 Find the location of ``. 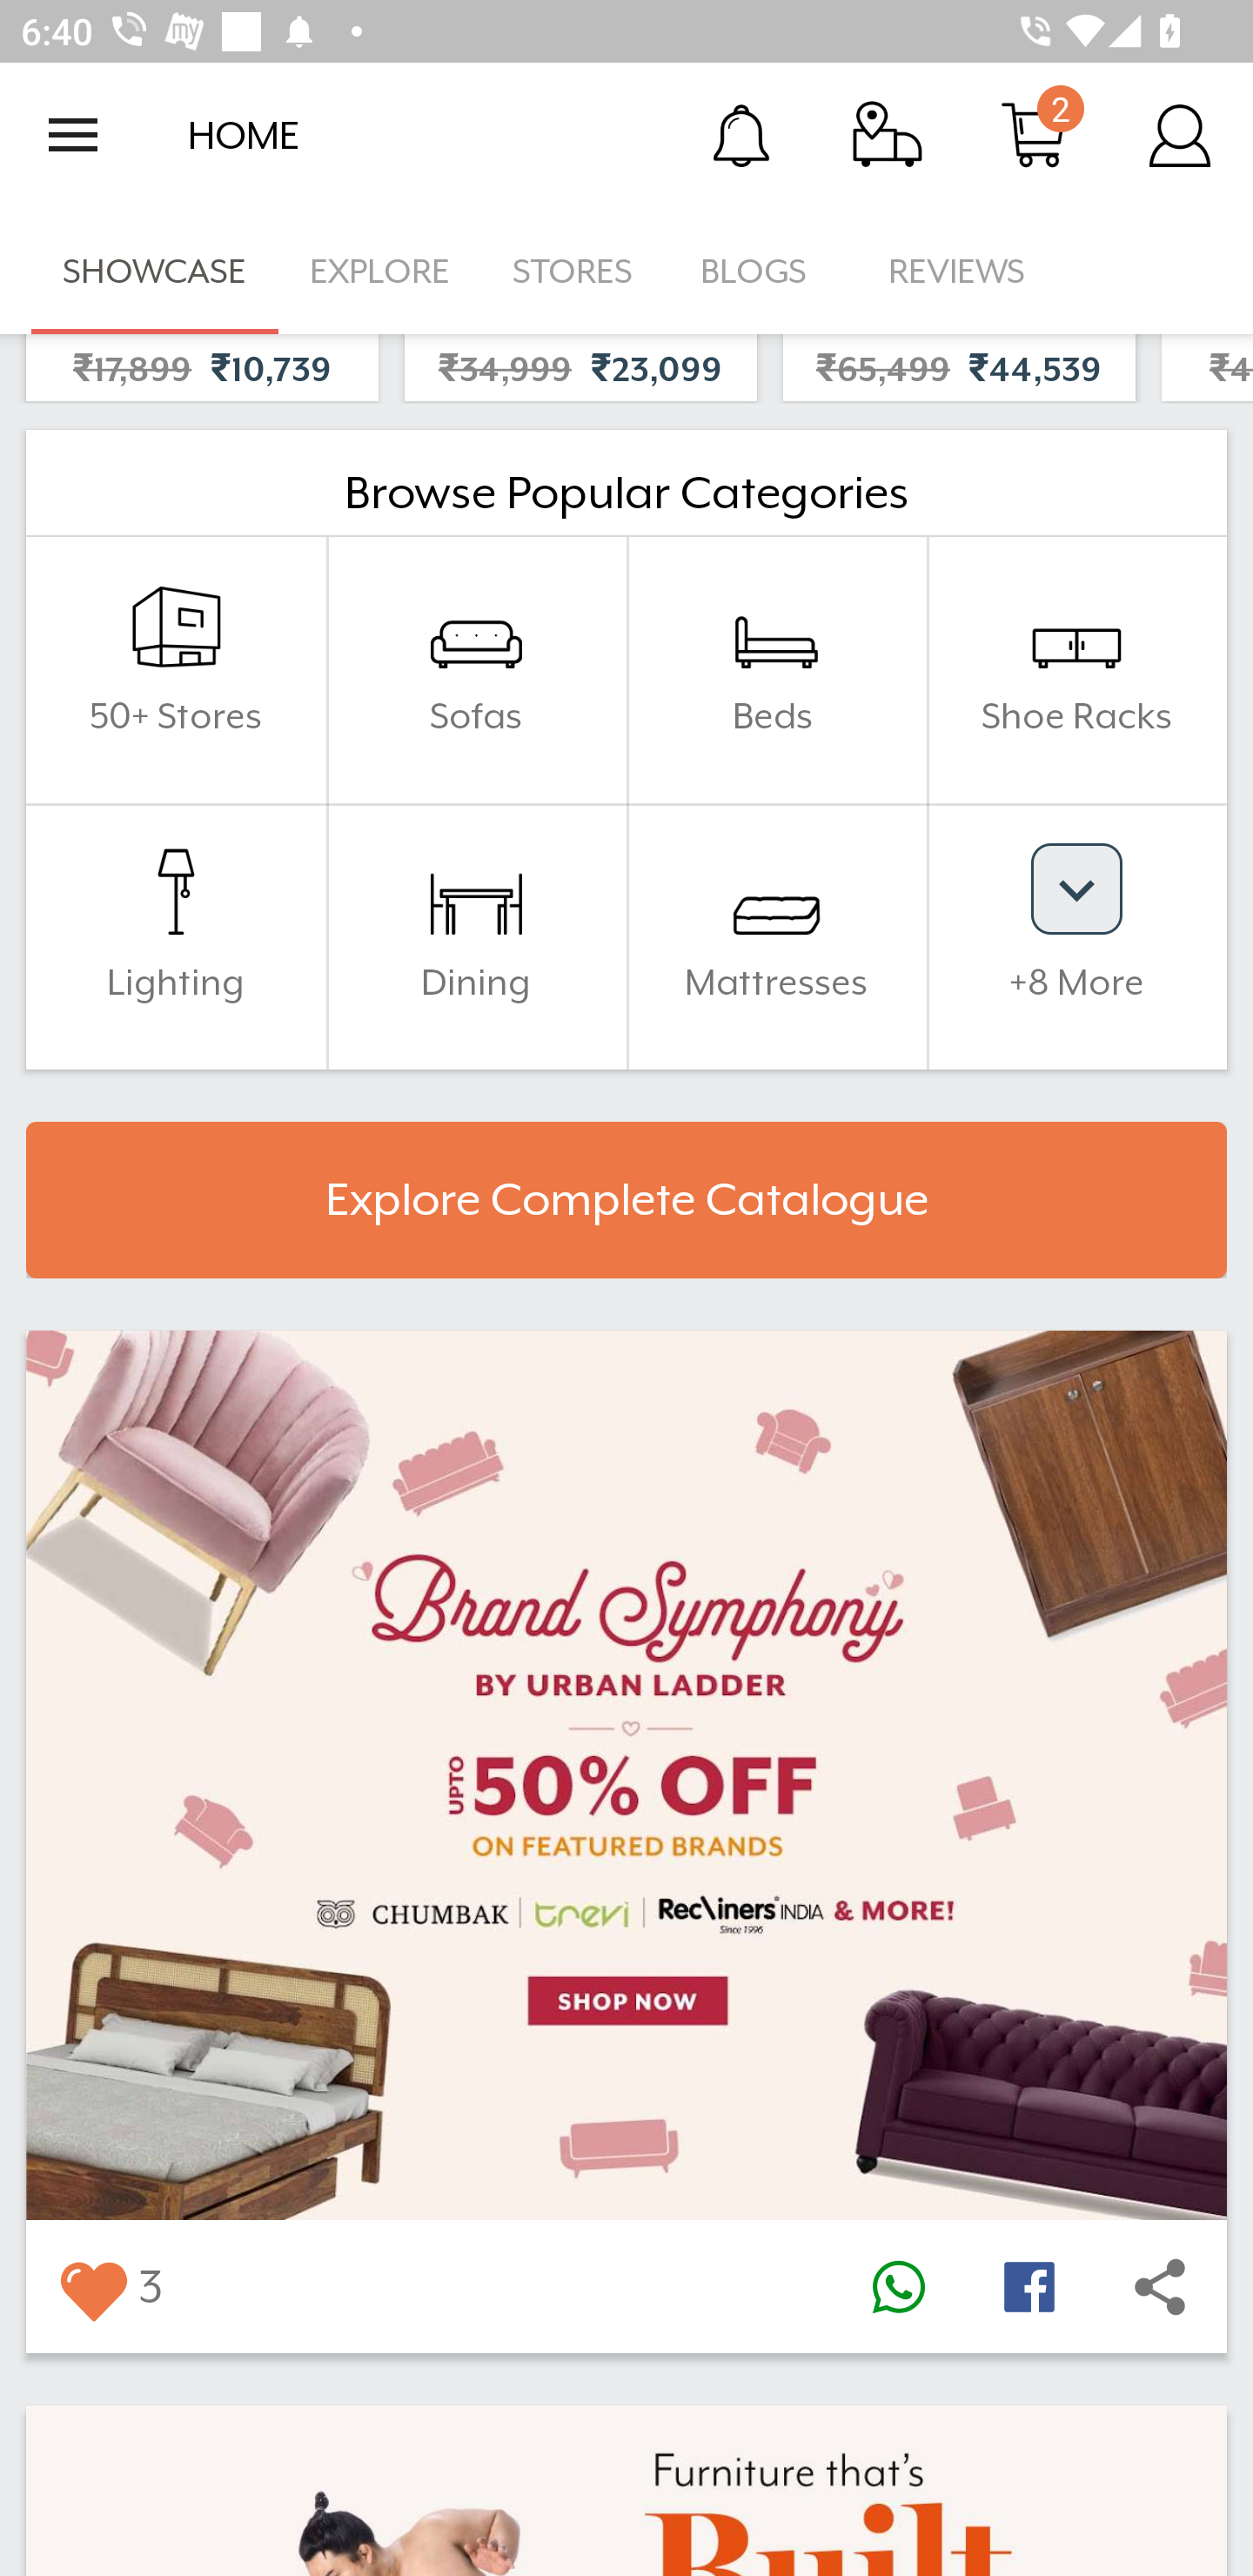

 is located at coordinates (1160, 2285).